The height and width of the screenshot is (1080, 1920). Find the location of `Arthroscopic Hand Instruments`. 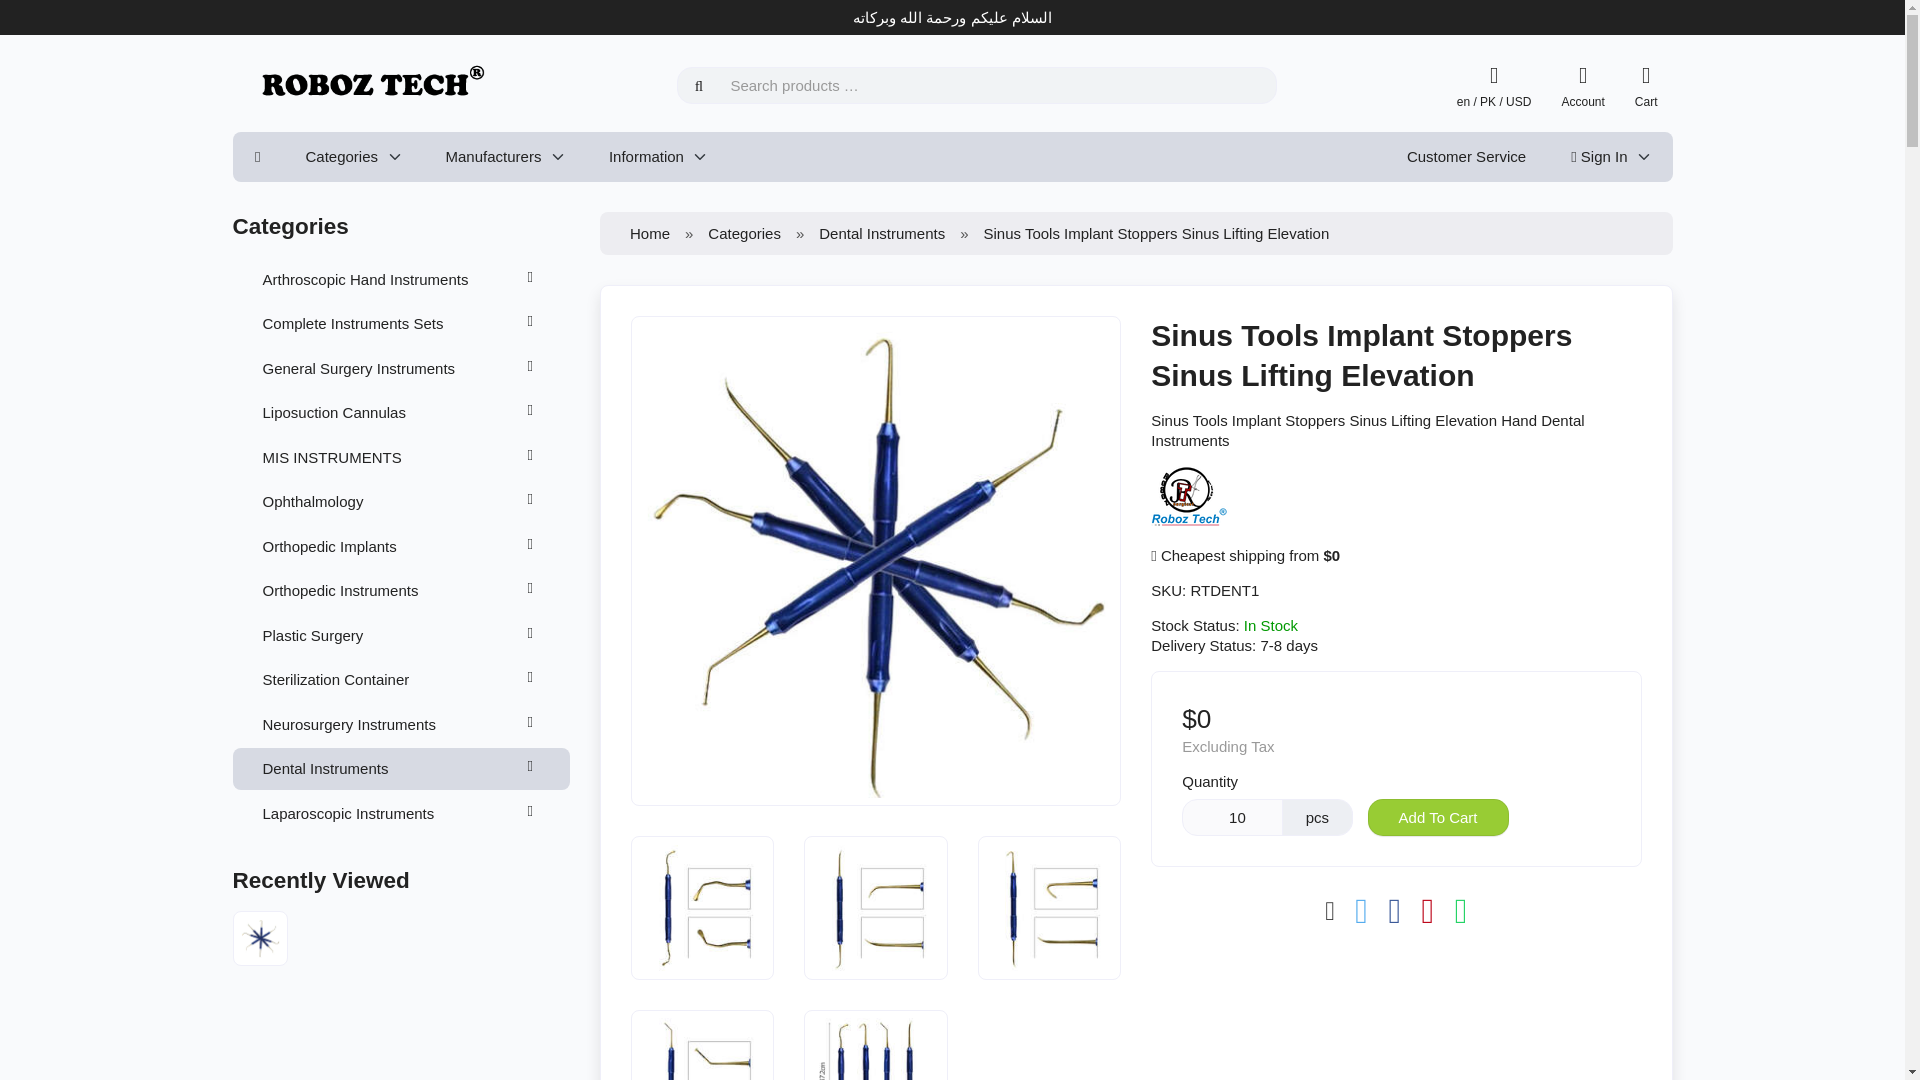

Arthroscopic Hand Instruments is located at coordinates (401, 279).